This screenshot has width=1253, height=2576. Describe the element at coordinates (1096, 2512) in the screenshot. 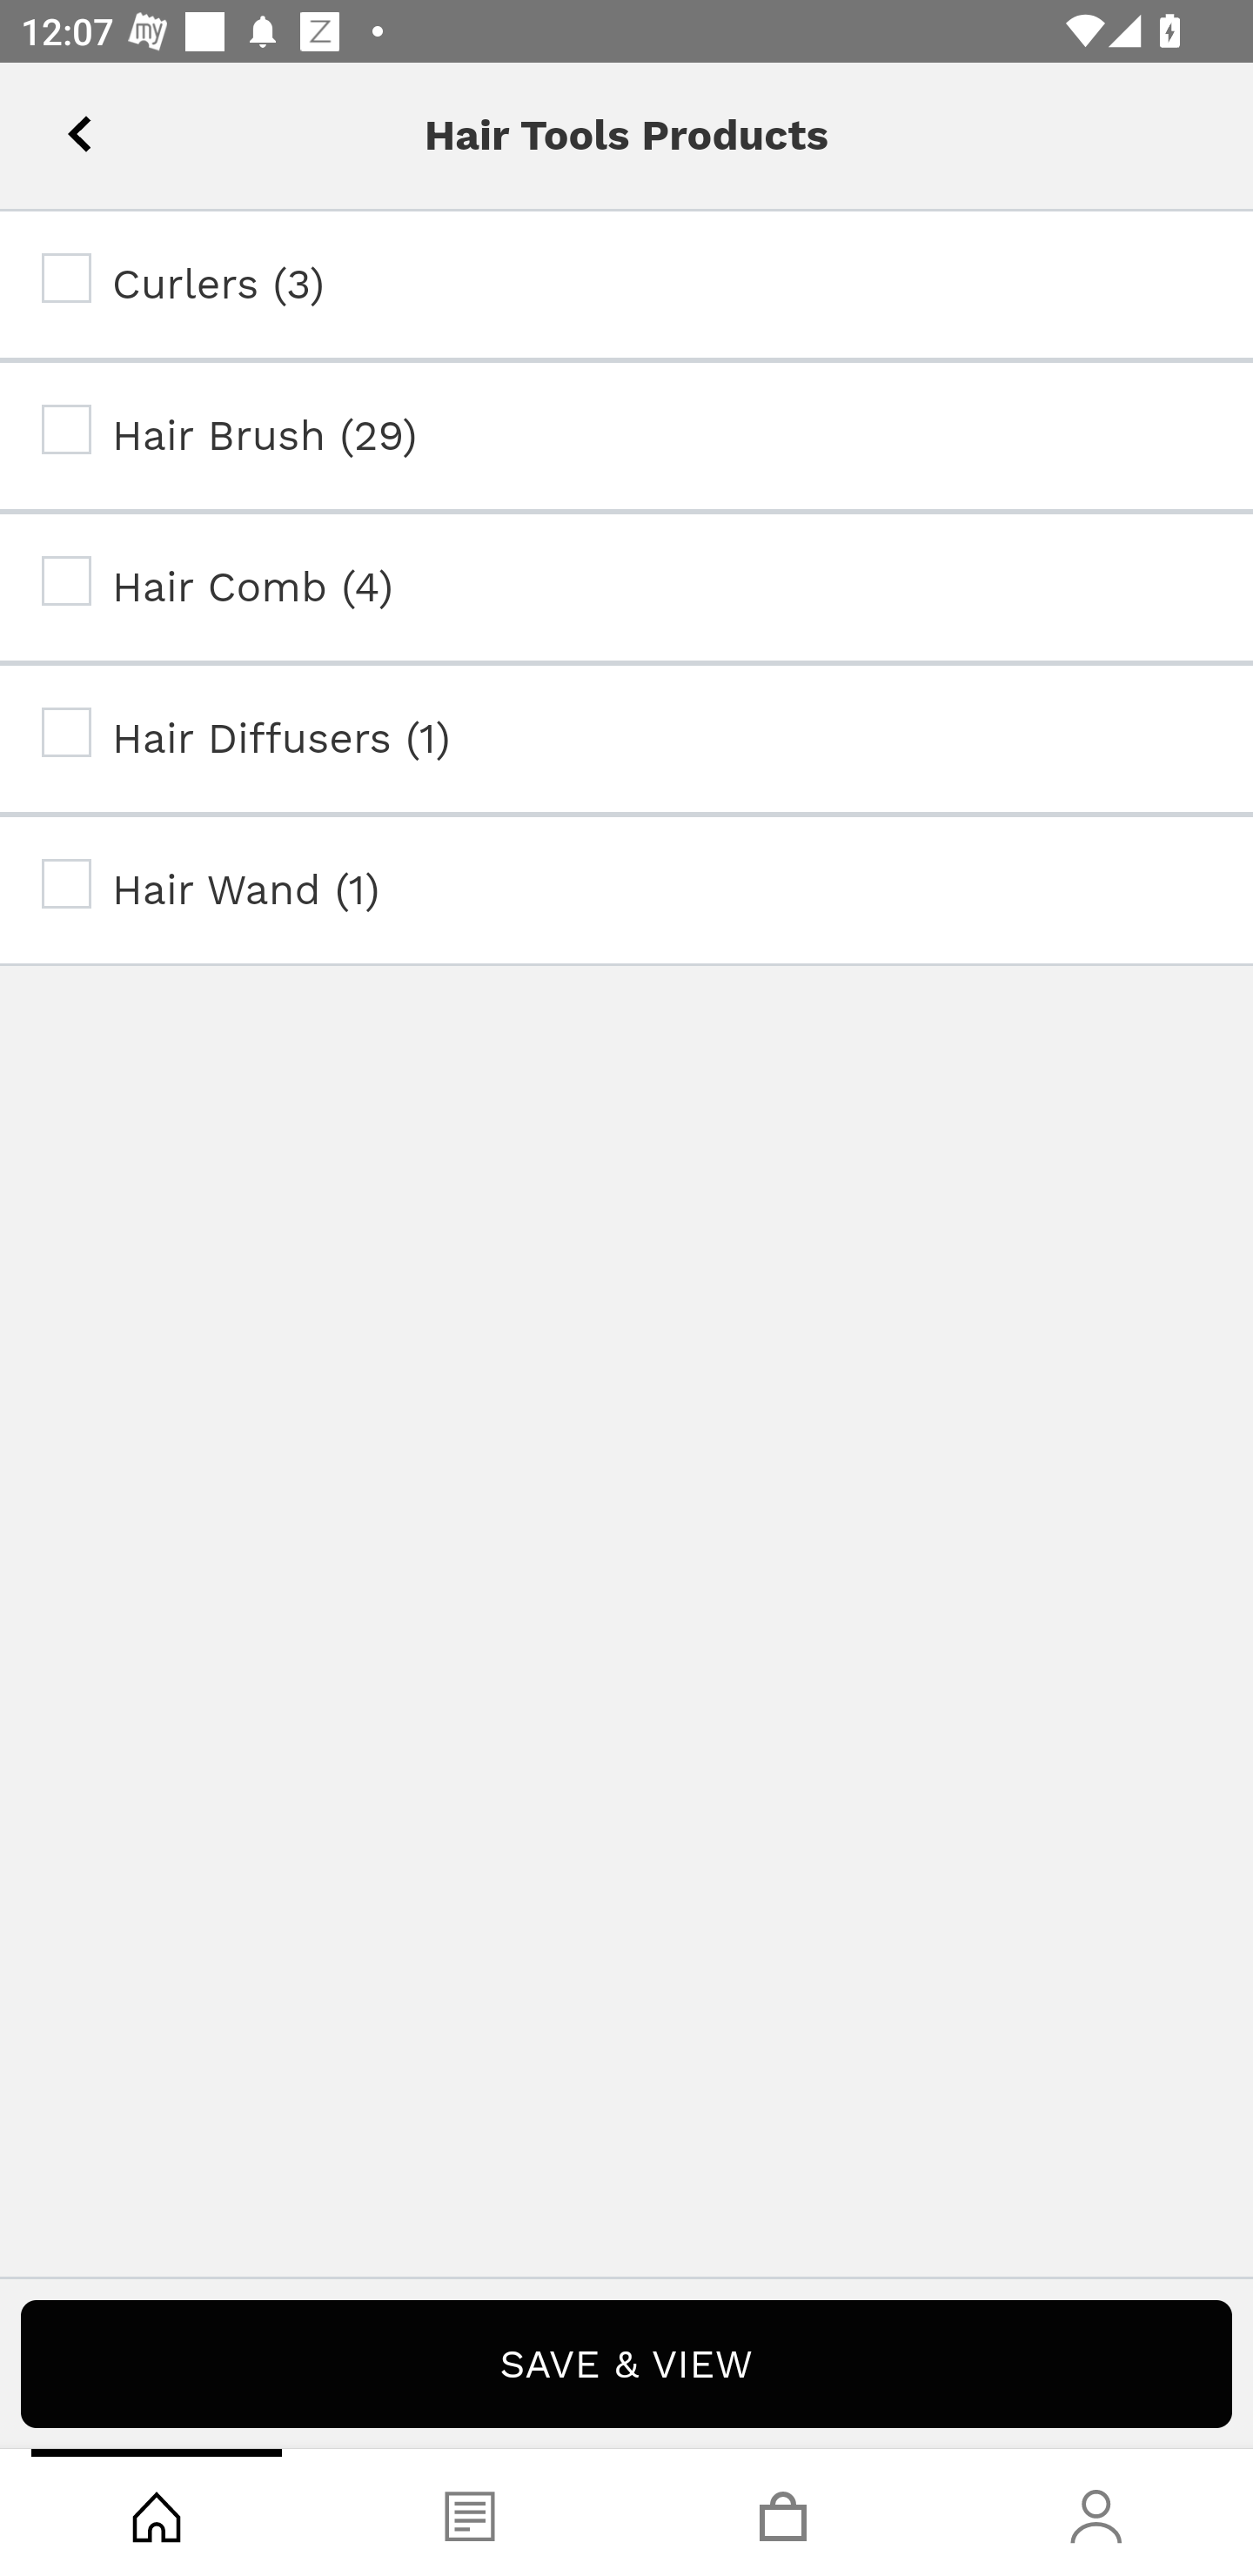

I see `Account, tab, 4 of 4` at that location.